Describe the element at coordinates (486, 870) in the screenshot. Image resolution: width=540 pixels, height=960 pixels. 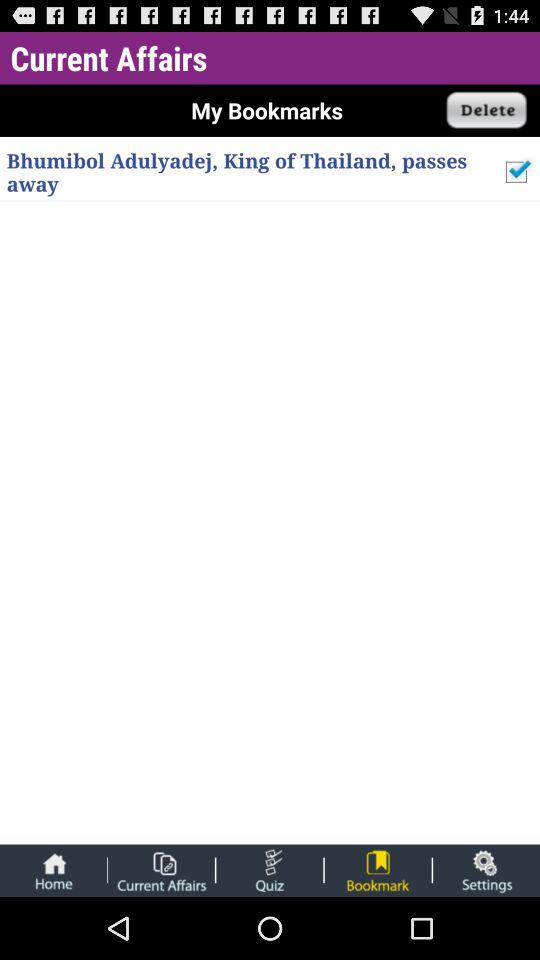
I see `go to settings page` at that location.